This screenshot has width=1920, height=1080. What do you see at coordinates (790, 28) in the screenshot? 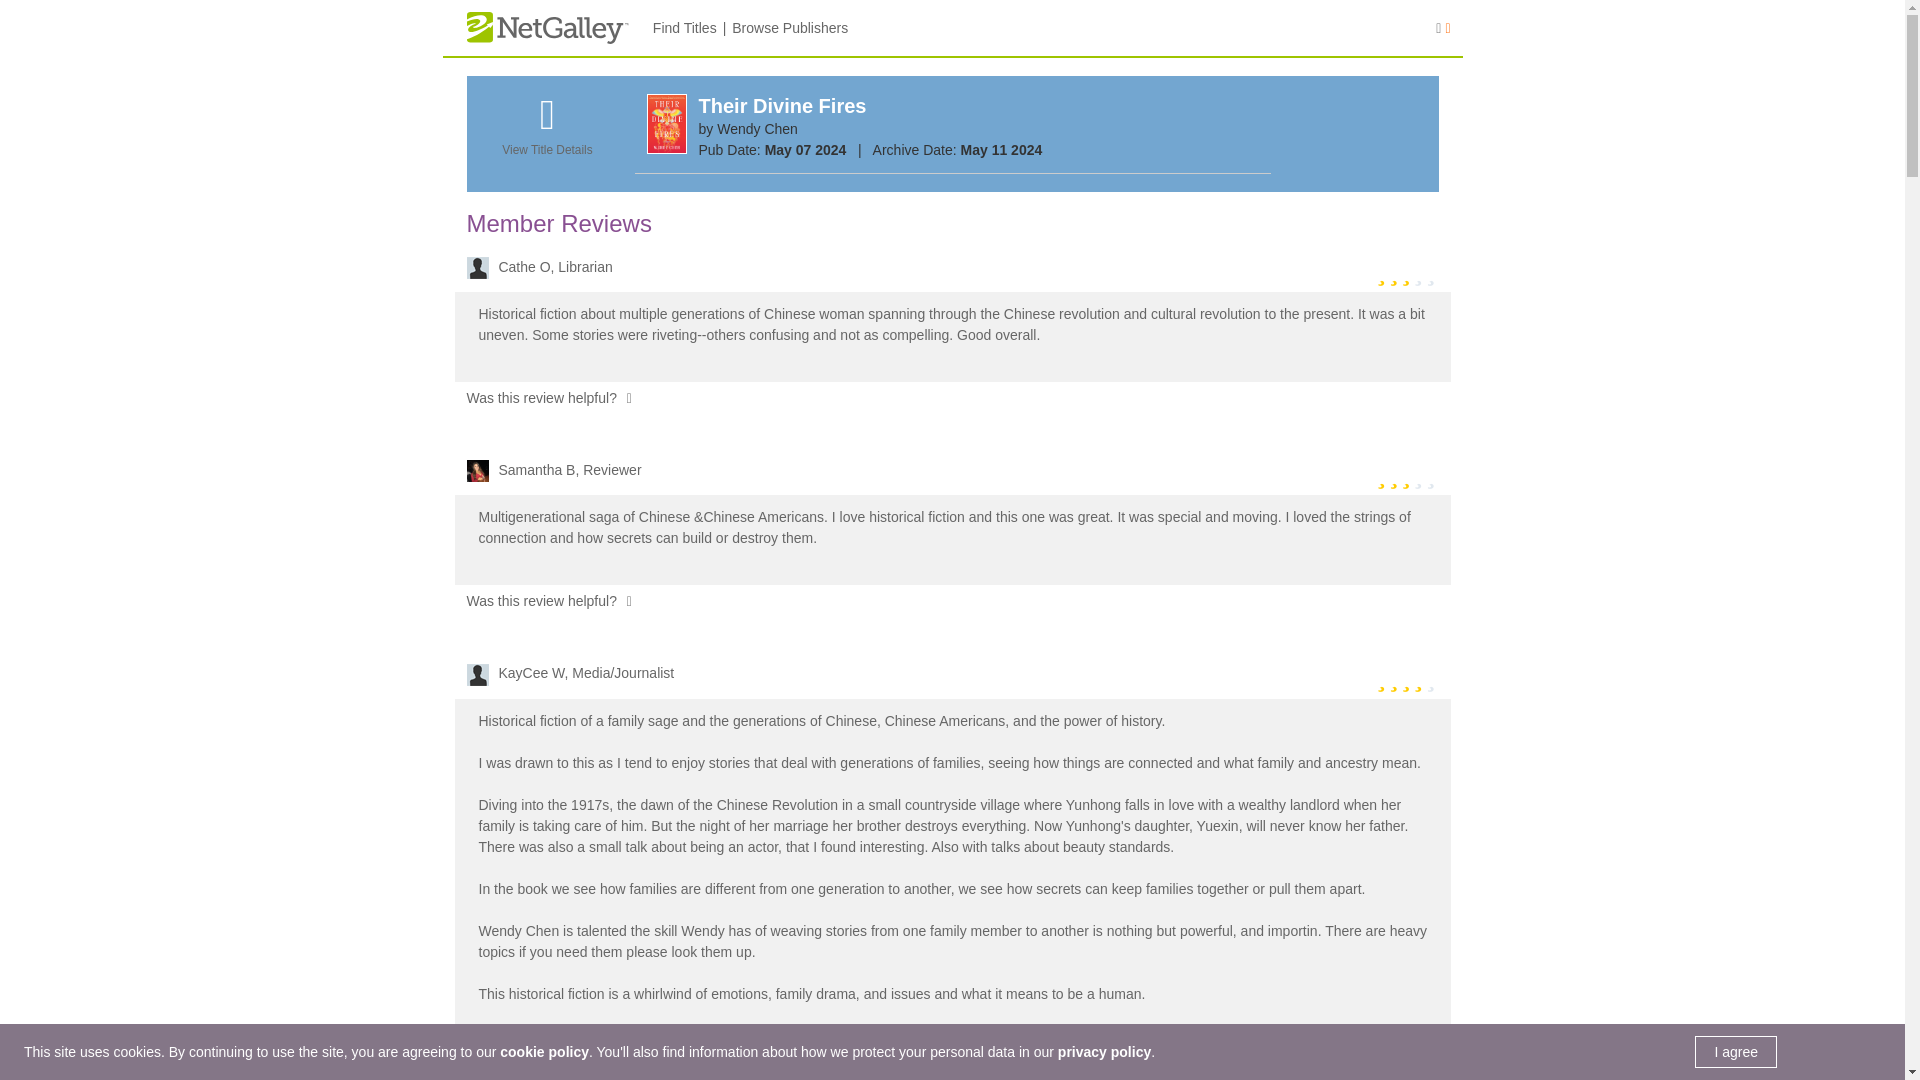
I see `Browse Publishers` at bounding box center [790, 28].